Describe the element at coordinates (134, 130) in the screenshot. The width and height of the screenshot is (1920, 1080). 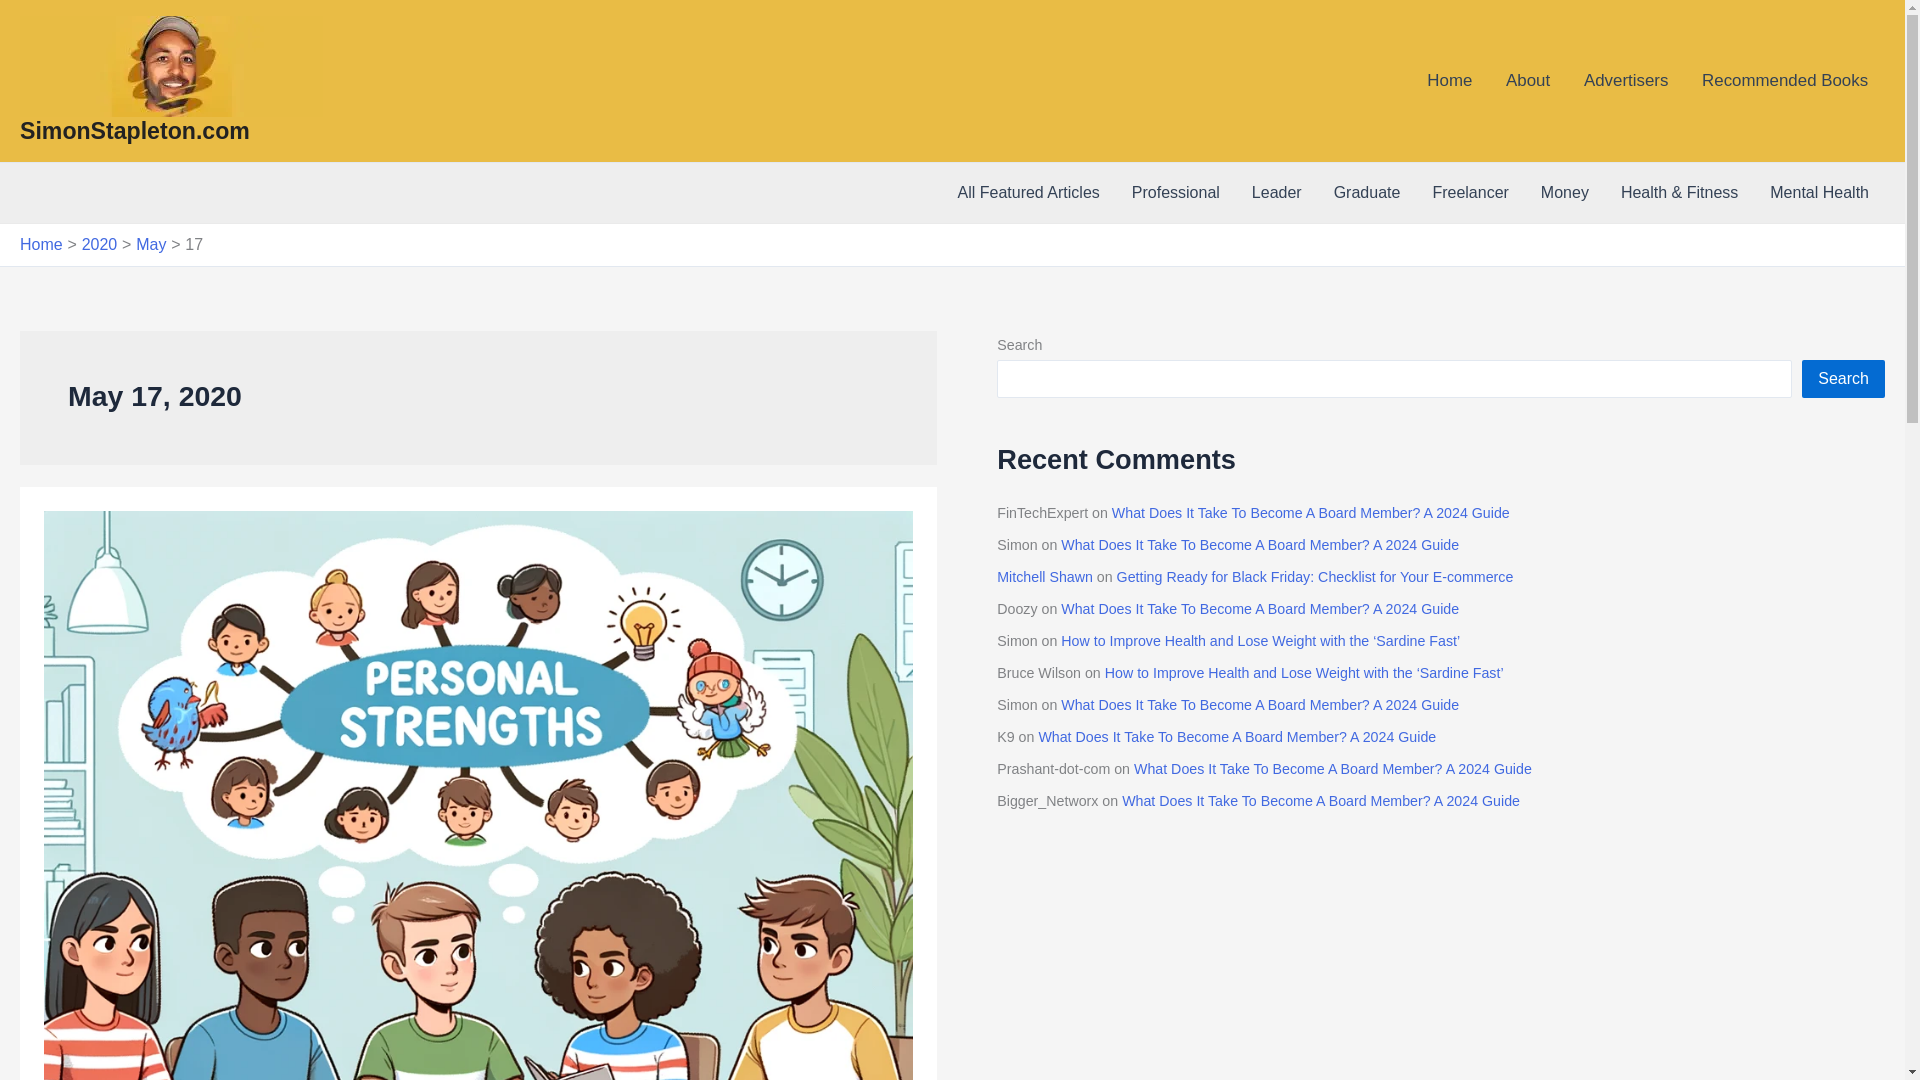
I see `SimonStapleton.com` at that location.